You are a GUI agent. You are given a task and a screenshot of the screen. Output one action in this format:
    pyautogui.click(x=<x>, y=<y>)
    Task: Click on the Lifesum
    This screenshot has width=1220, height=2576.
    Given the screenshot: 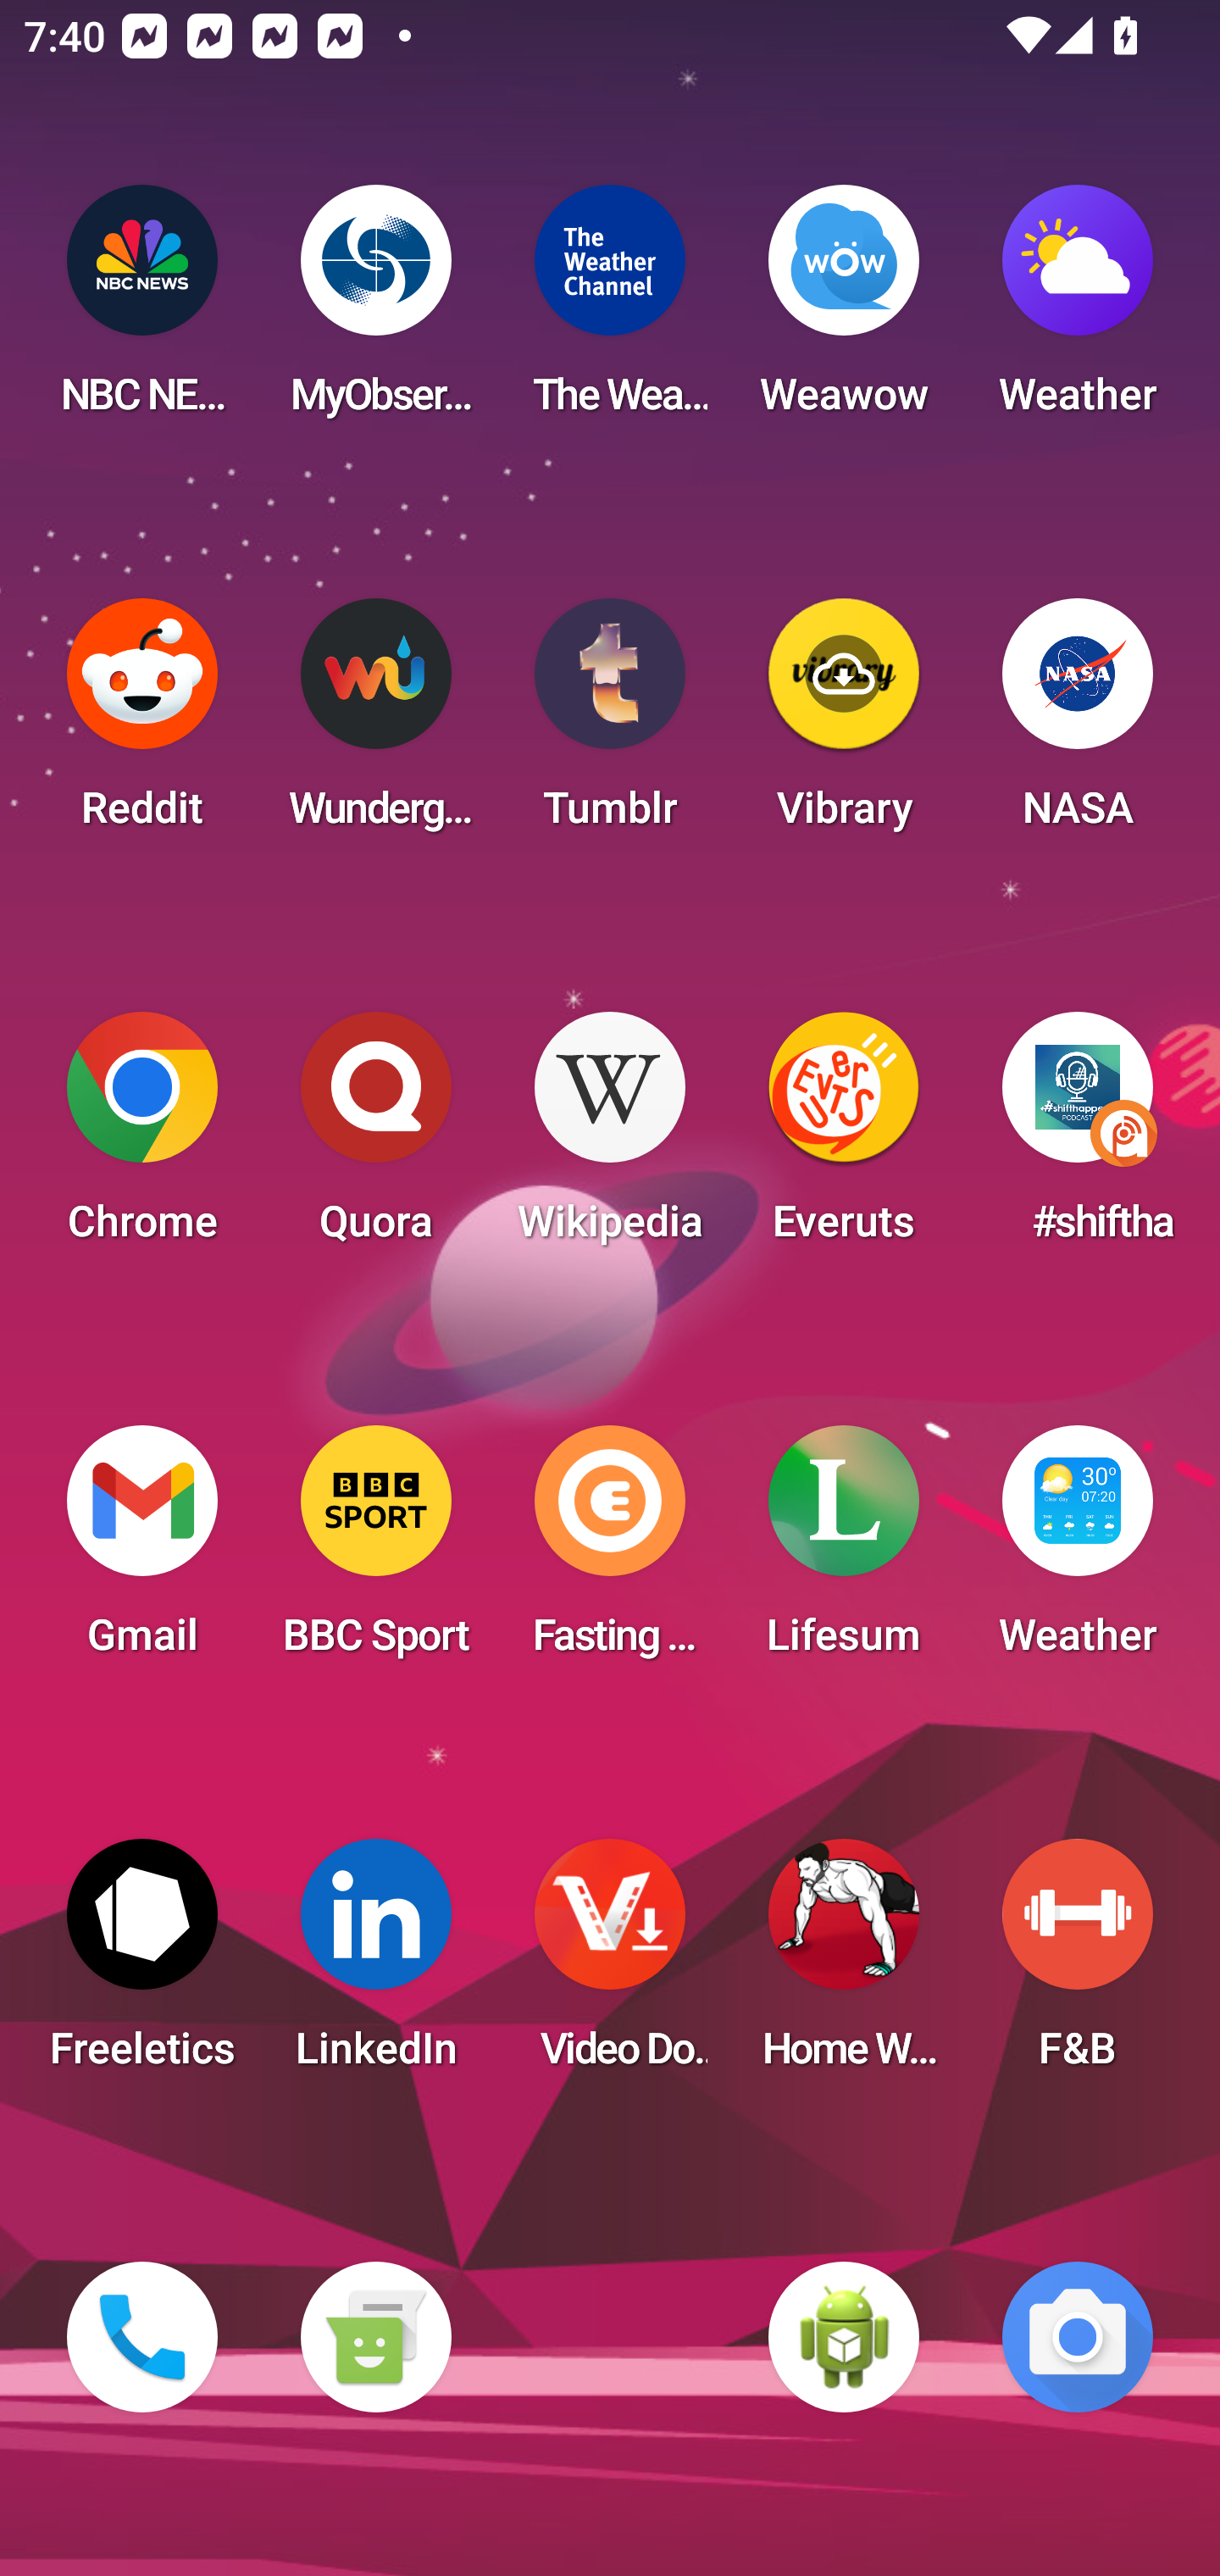 What is the action you would take?
    pyautogui.click(x=844, y=1551)
    